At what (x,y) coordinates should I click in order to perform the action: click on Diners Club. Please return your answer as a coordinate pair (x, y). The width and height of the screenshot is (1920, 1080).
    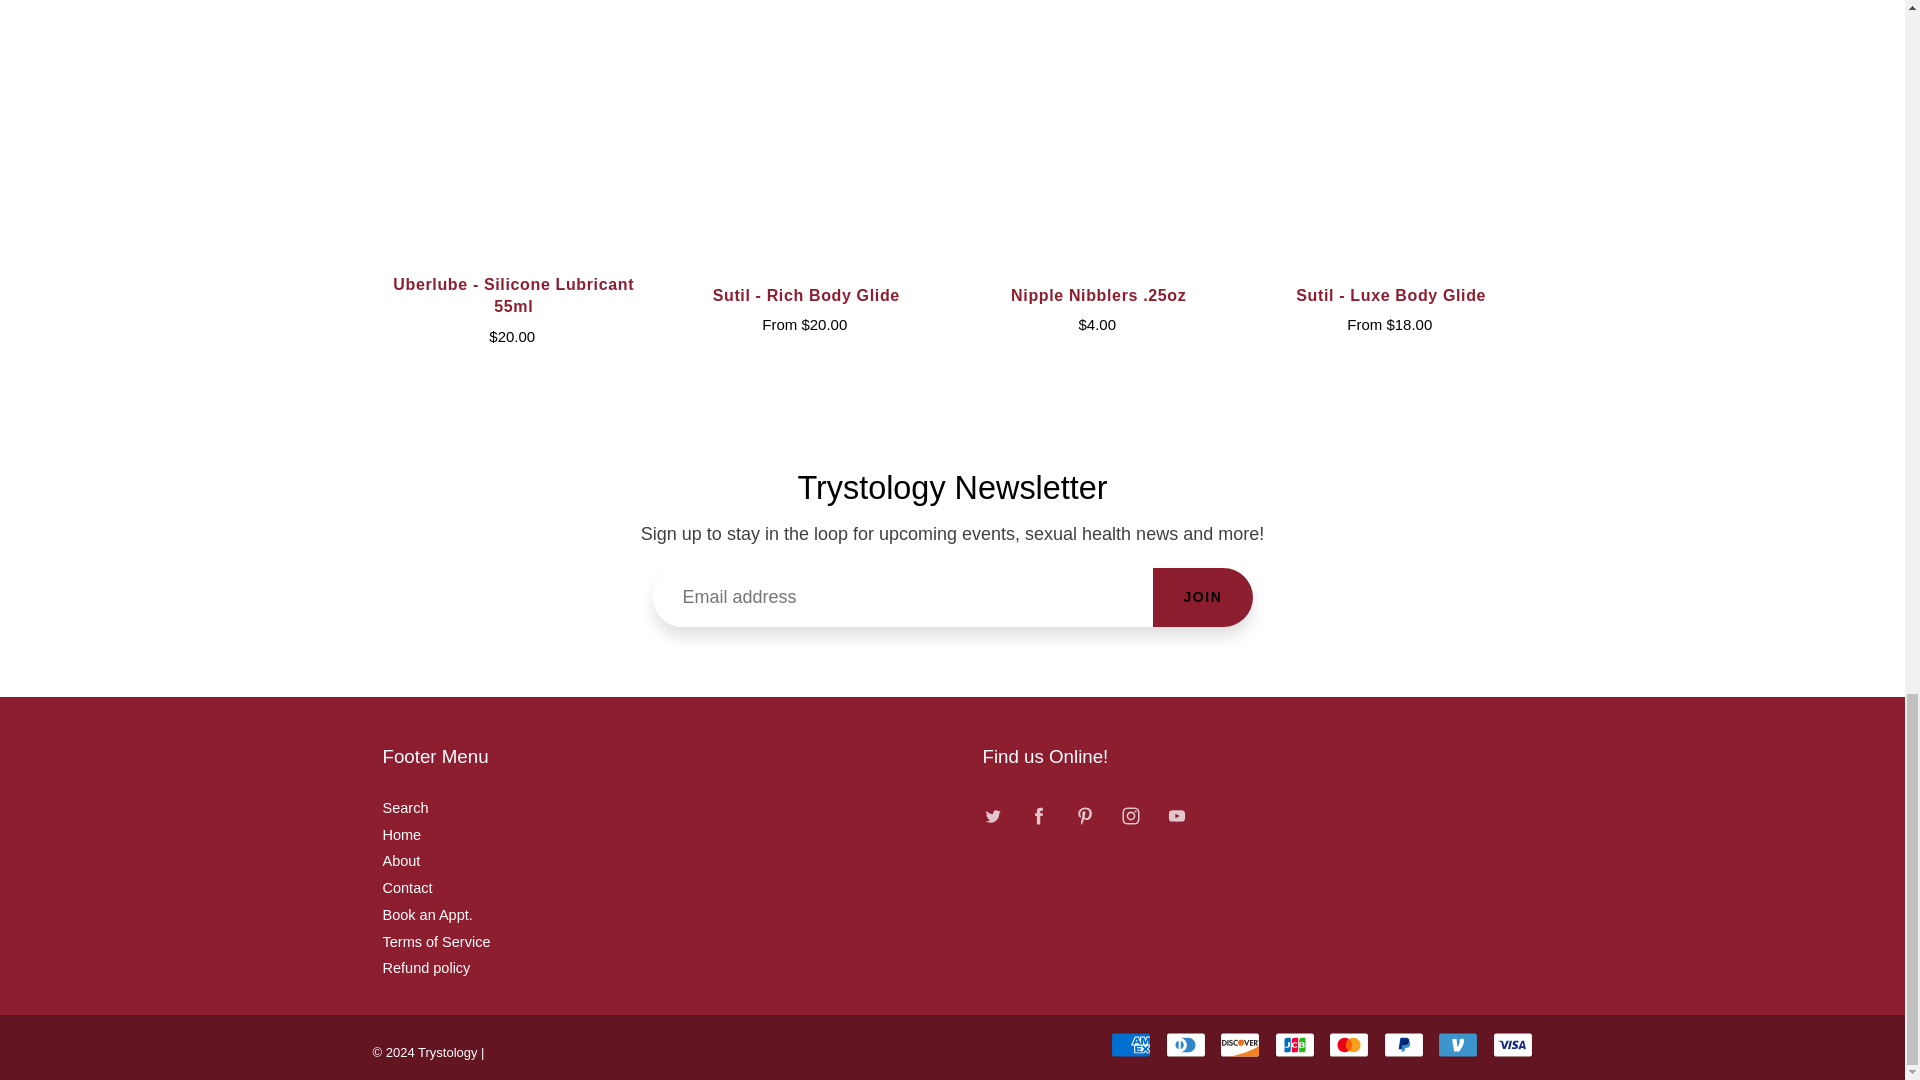
    Looking at the image, I should click on (1185, 1044).